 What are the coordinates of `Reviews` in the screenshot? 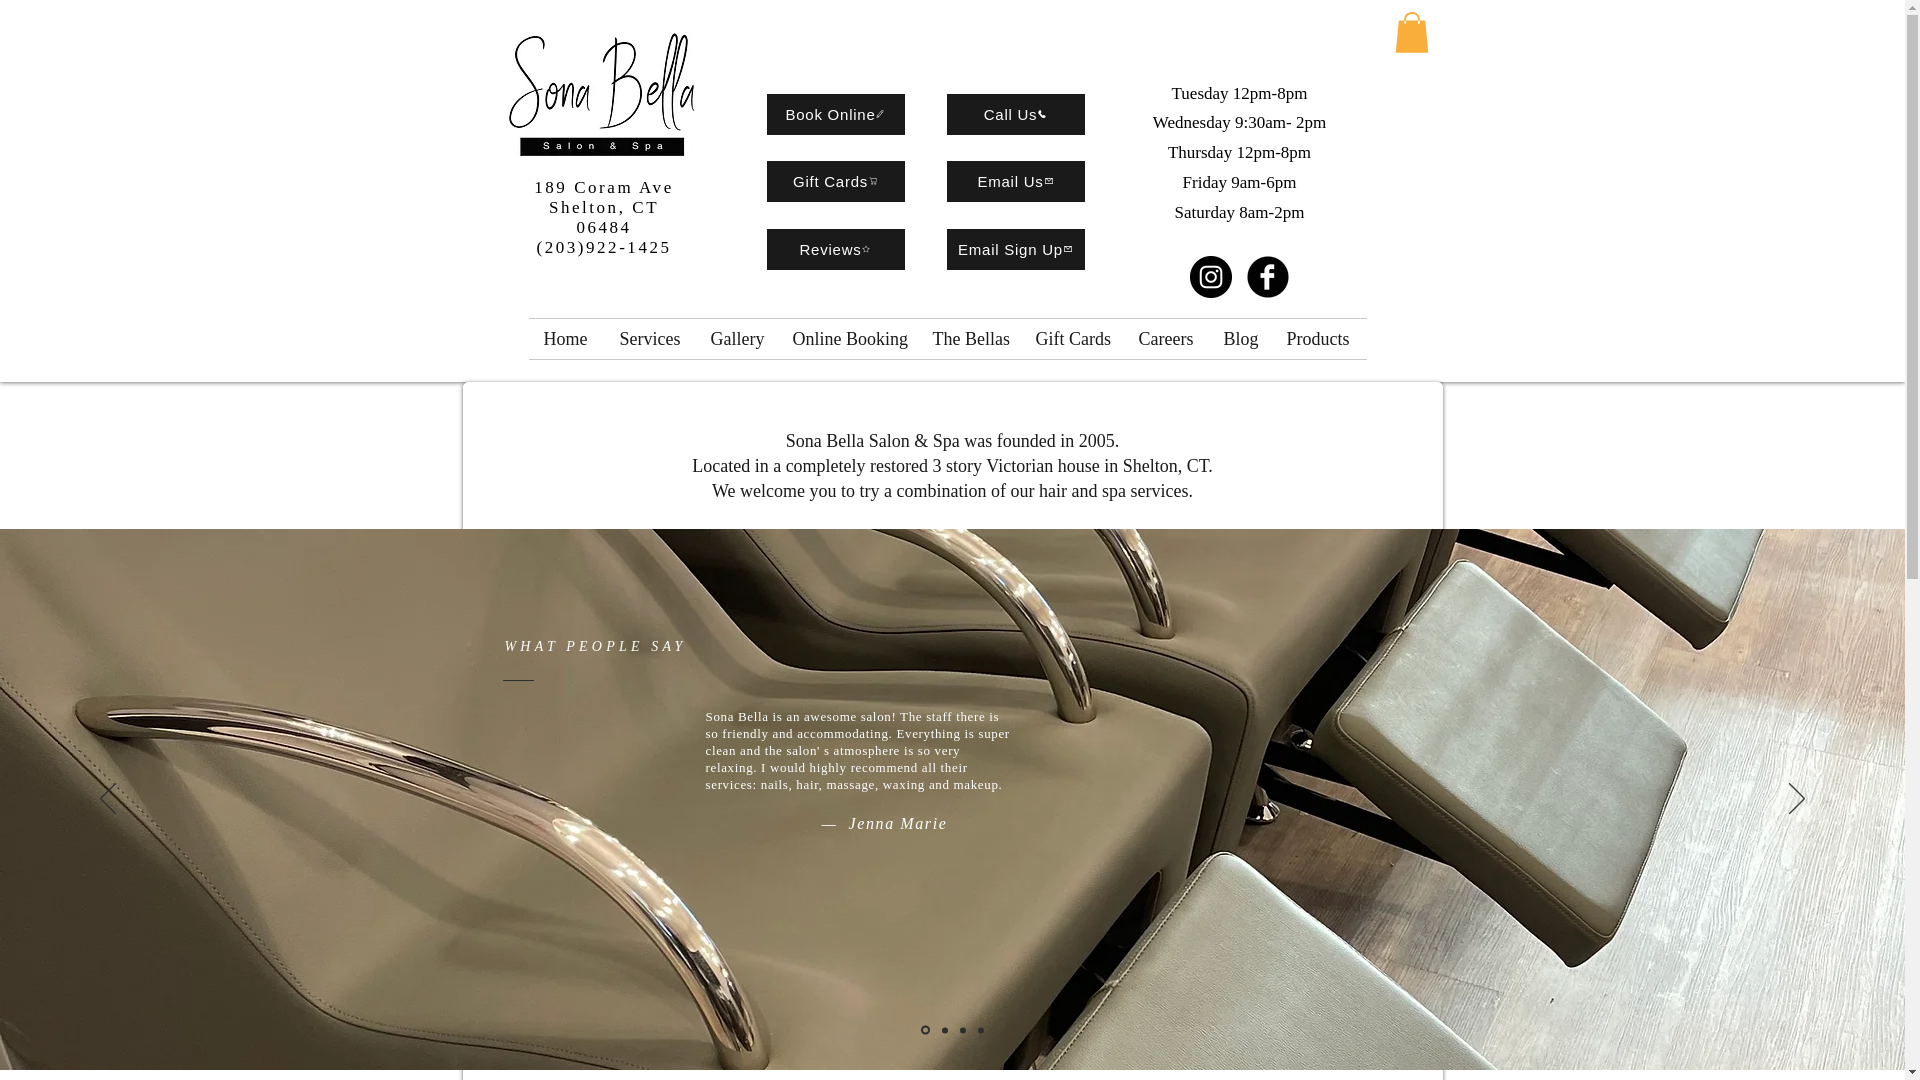 It's located at (835, 249).